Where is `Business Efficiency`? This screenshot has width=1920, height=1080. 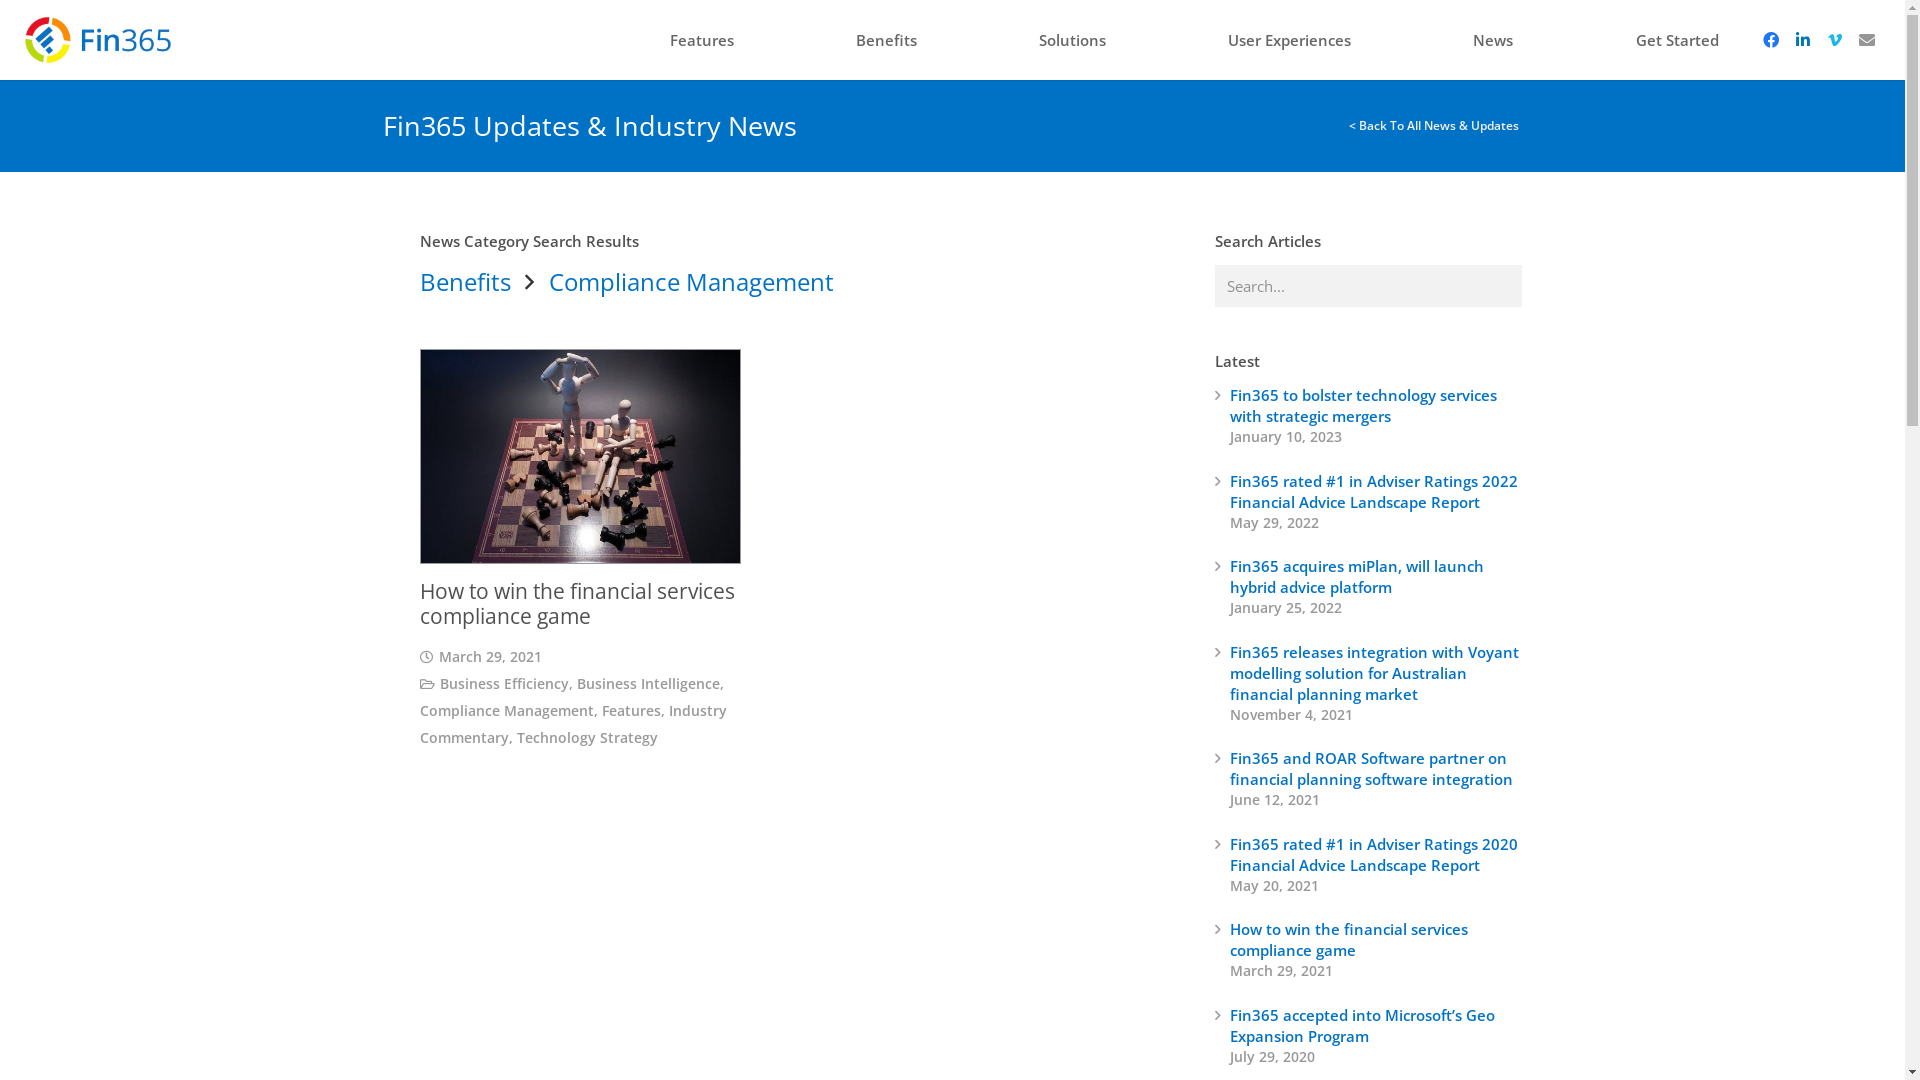 Business Efficiency is located at coordinates (504, 684).